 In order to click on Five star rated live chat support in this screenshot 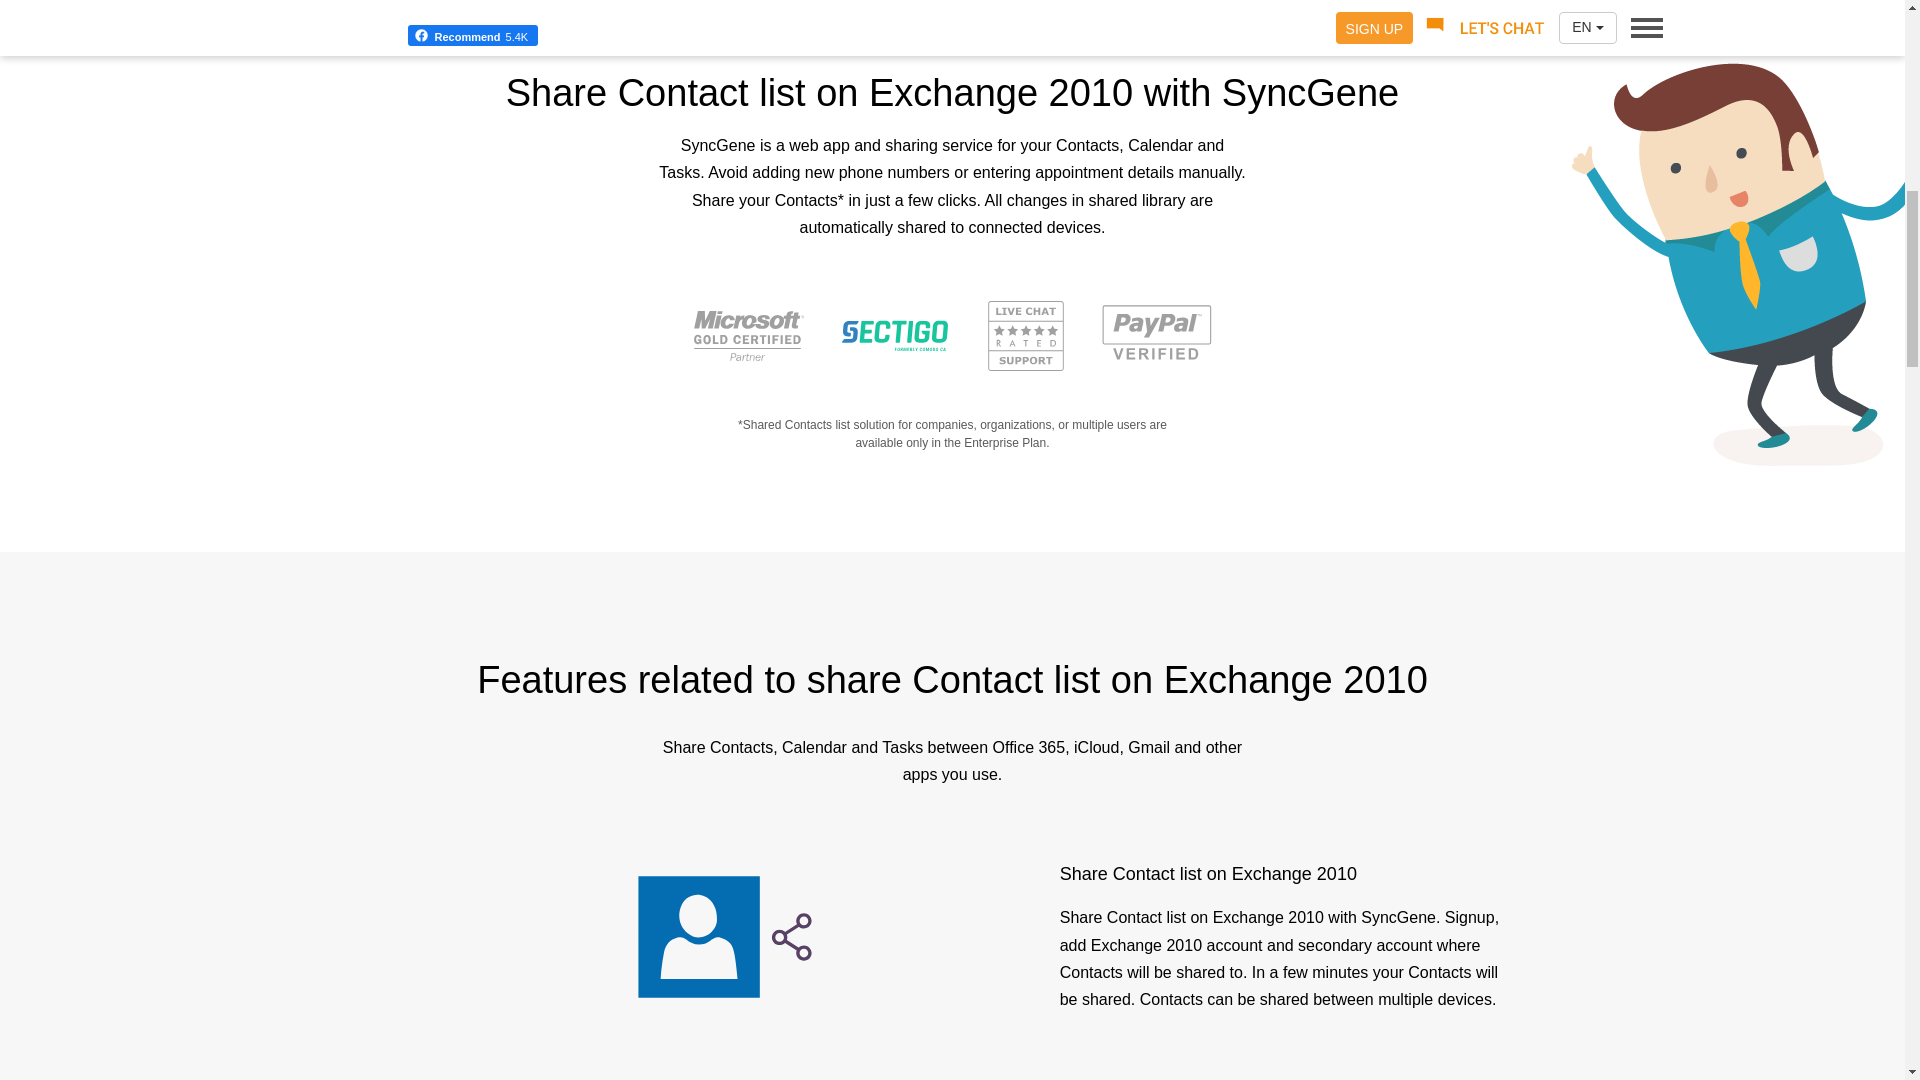, I will do `click(1026, 334)`.